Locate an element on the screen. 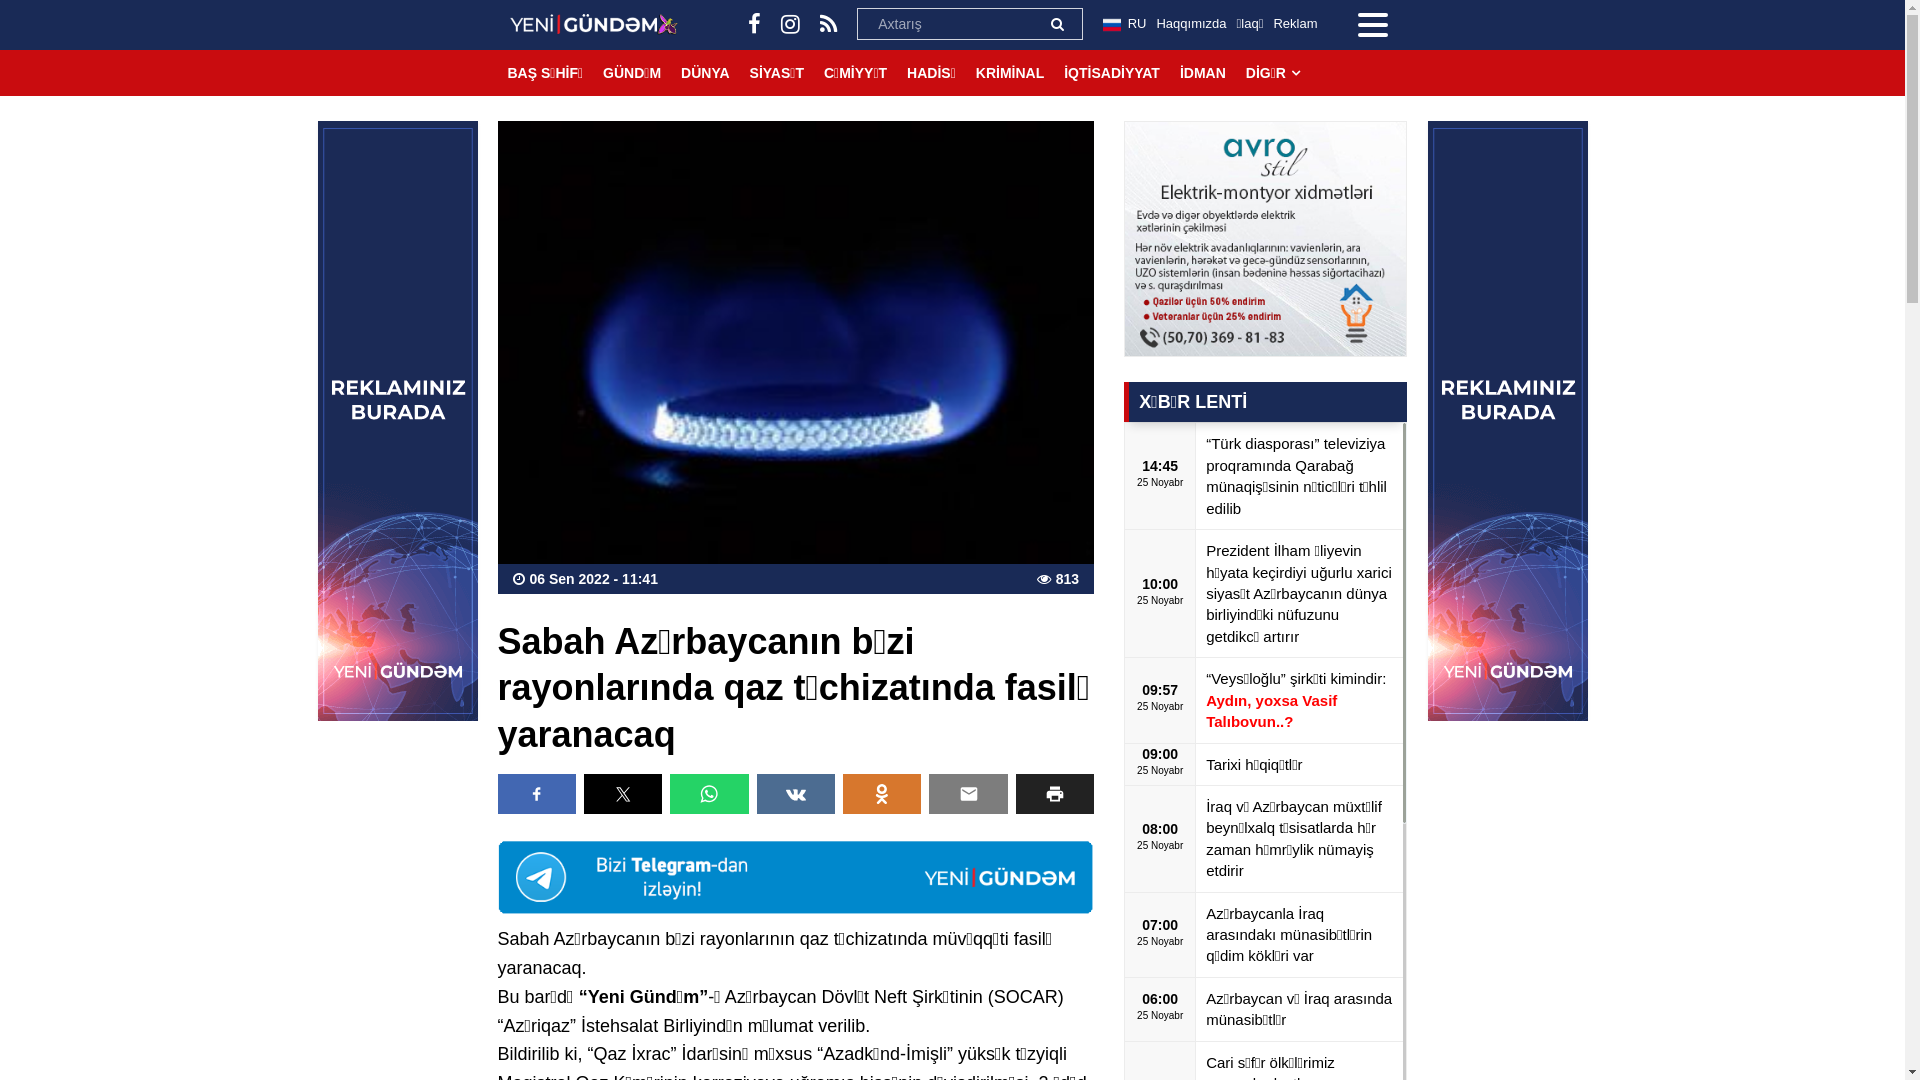  KRIMINAL is located at coordinates (1010, 73).